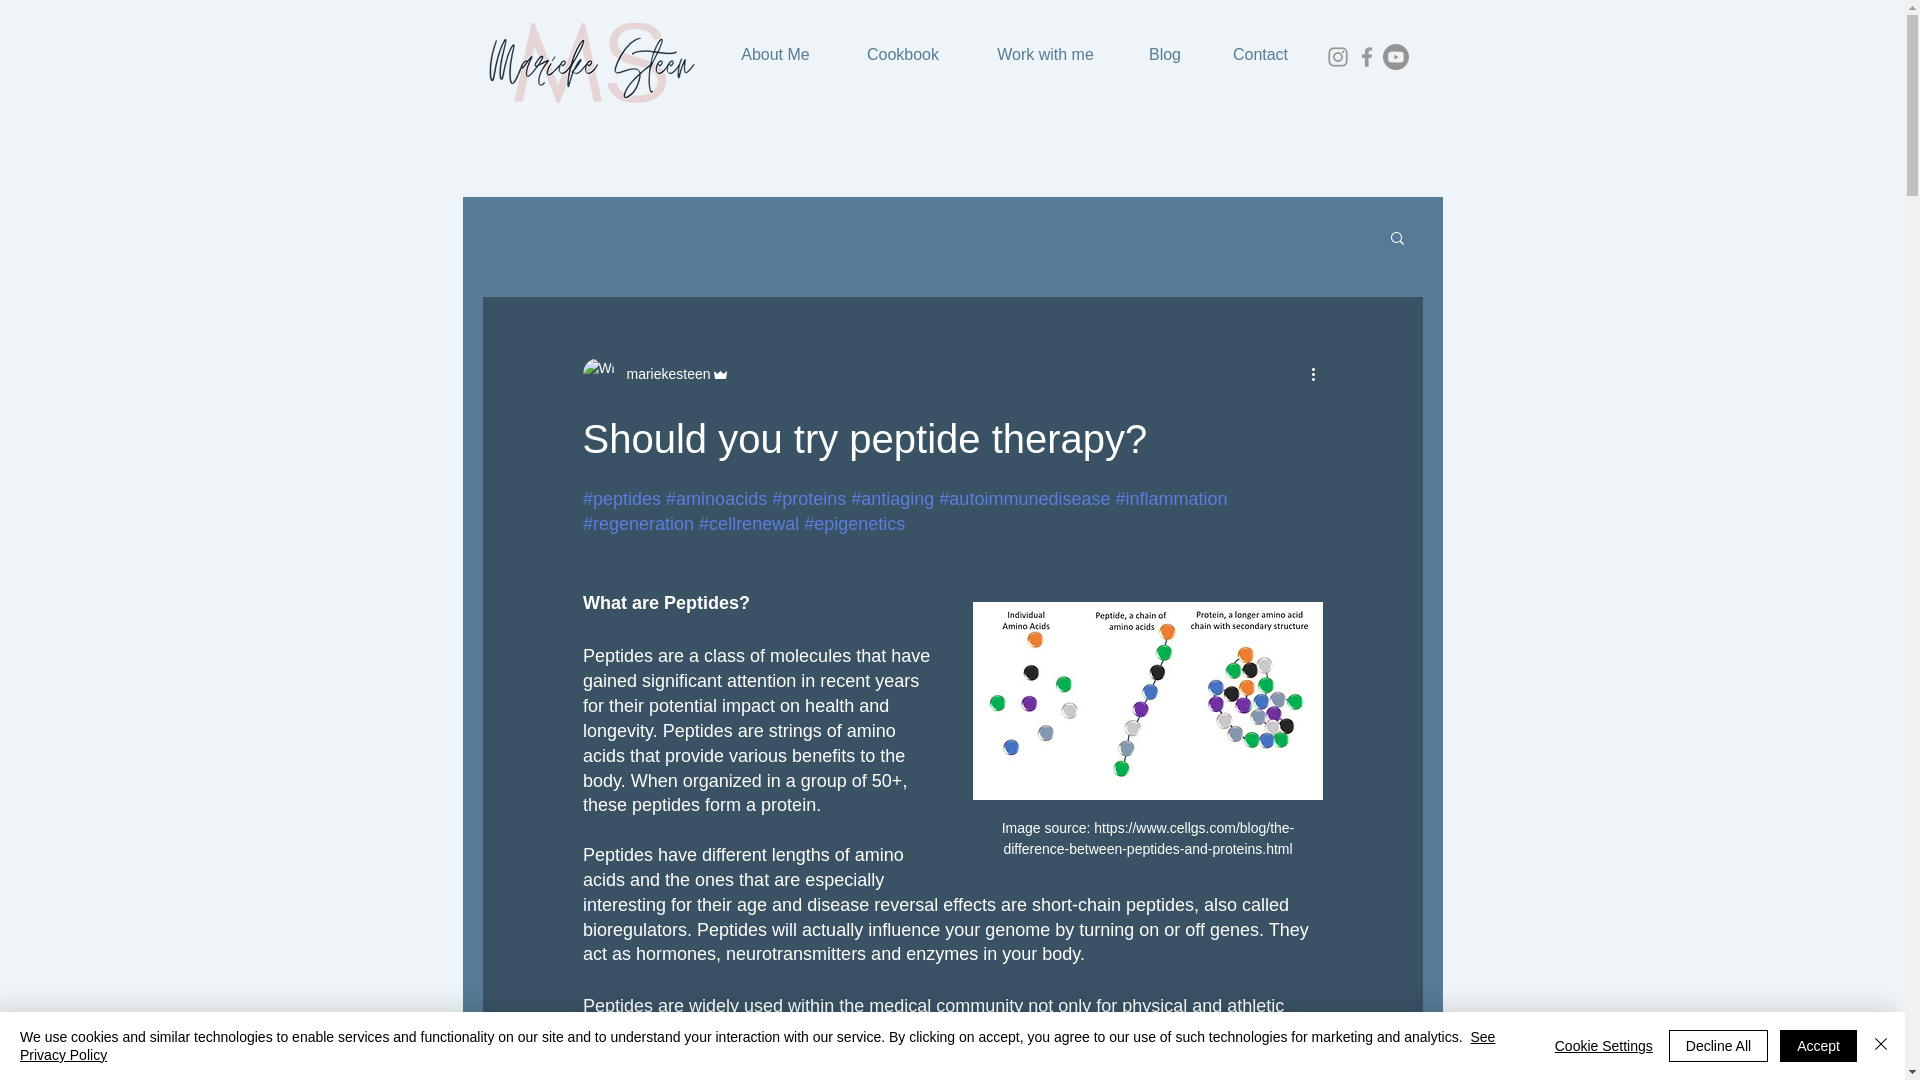 Image resolution: width=1920 pixels, height=1080 pixels. I want to click on Work with me, so click(1045, 54).